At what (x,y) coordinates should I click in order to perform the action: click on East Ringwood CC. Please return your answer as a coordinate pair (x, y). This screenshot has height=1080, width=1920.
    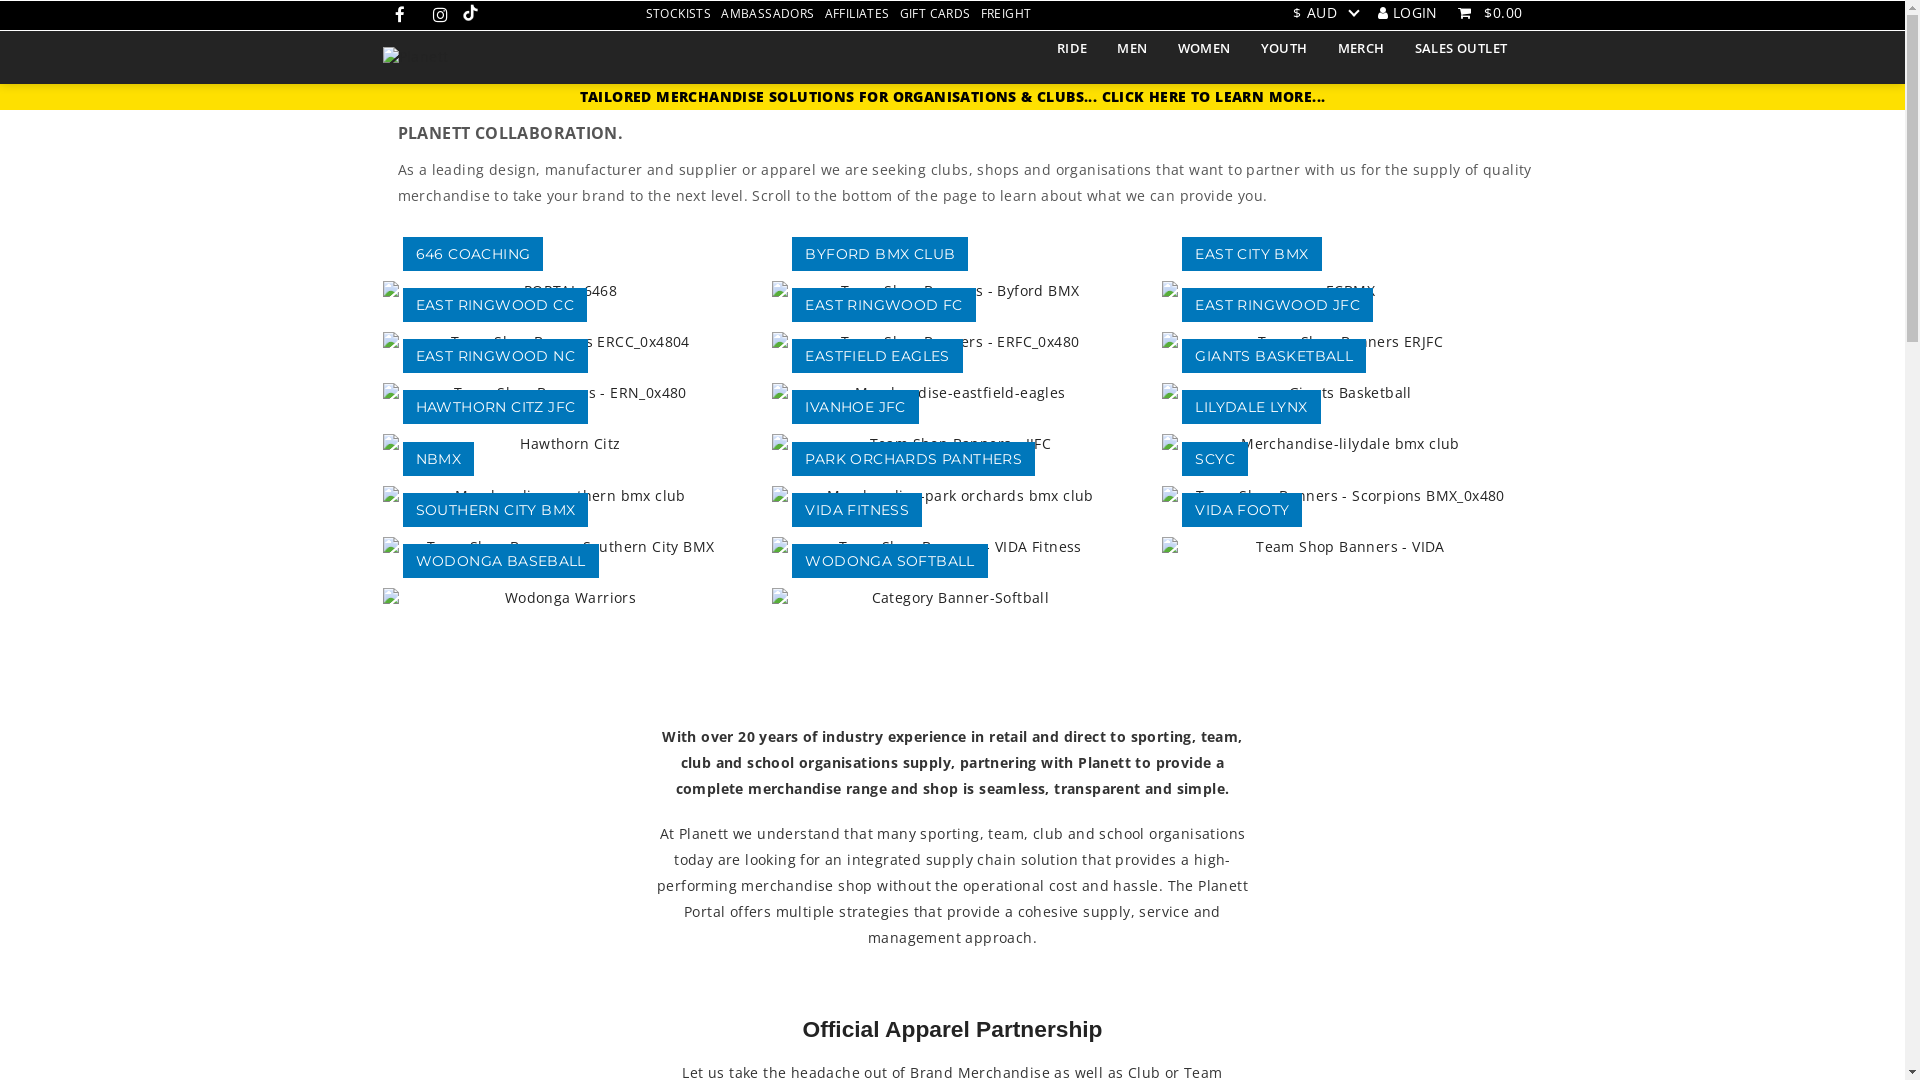
    Looking at the image, I should click on (562, 340).